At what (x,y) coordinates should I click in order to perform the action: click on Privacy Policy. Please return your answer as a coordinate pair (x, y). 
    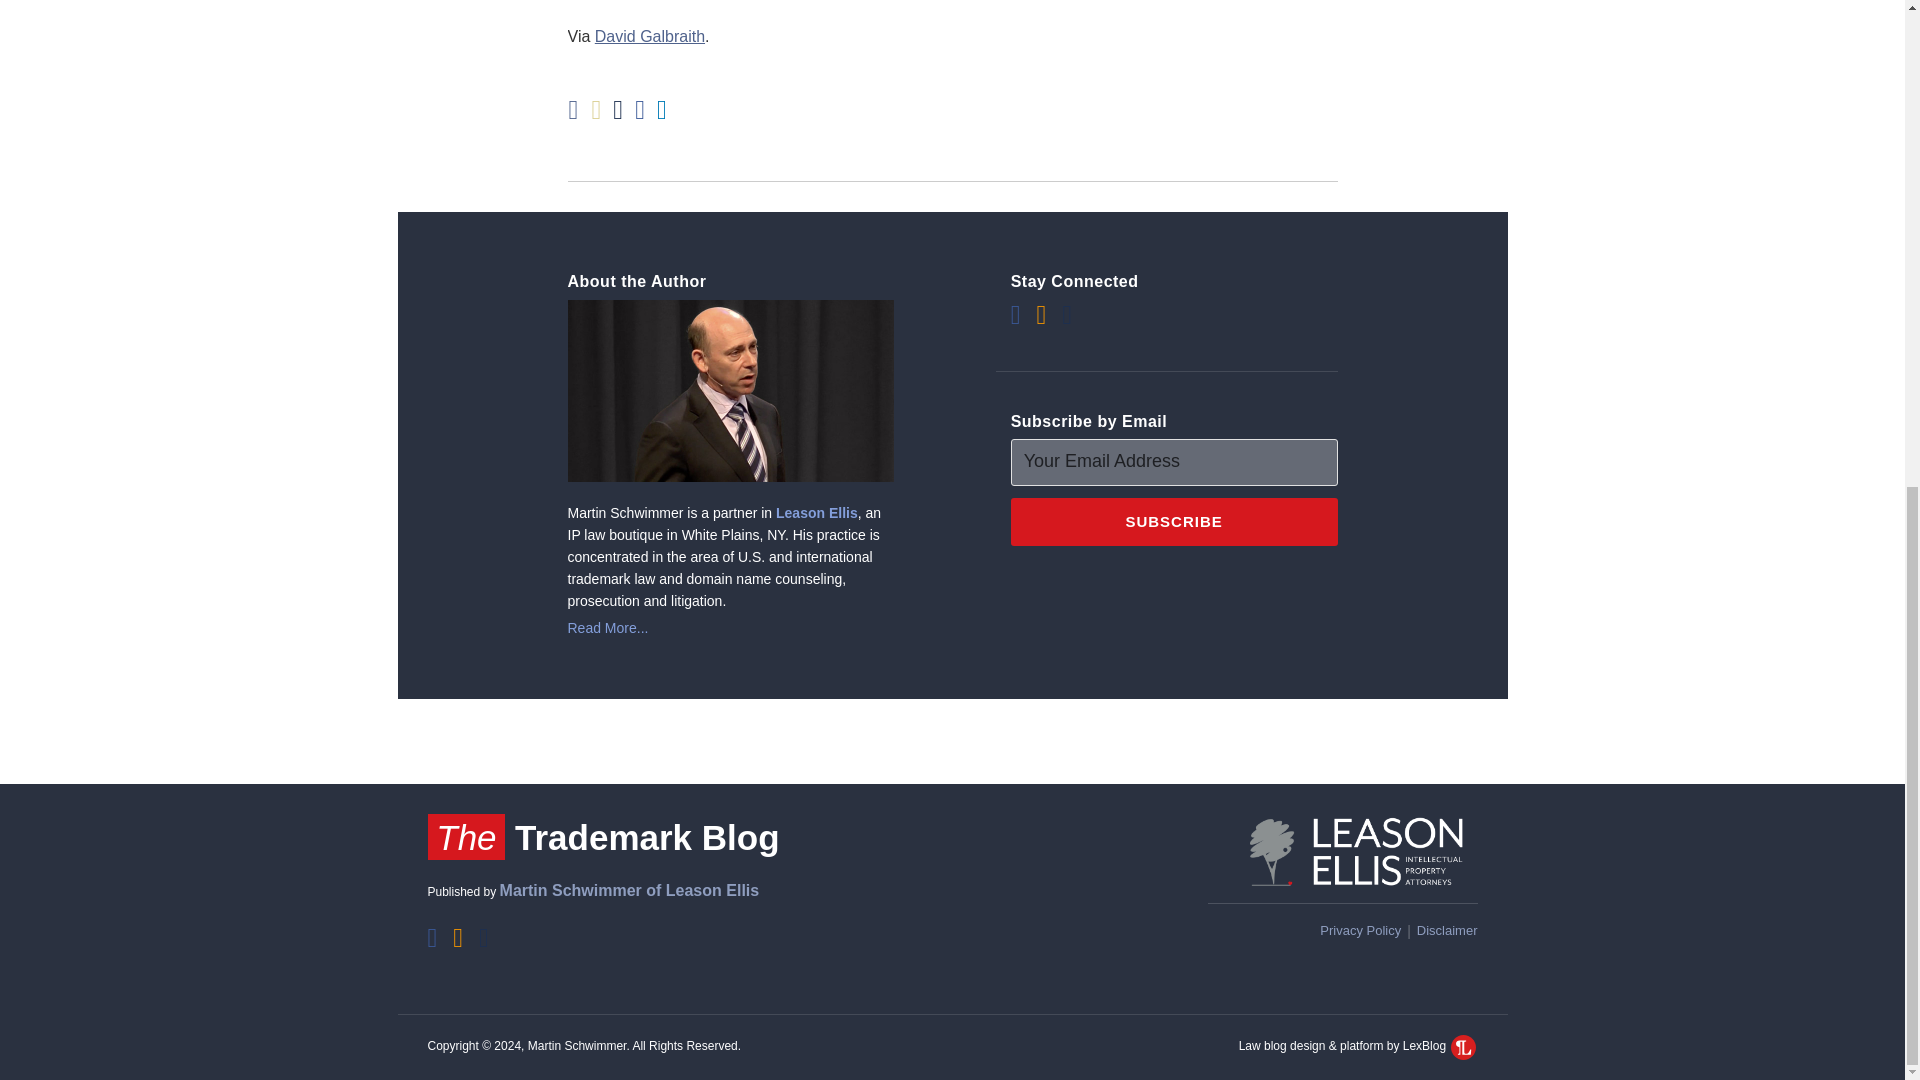
    Looking at the image, I should click on (1360, 930).